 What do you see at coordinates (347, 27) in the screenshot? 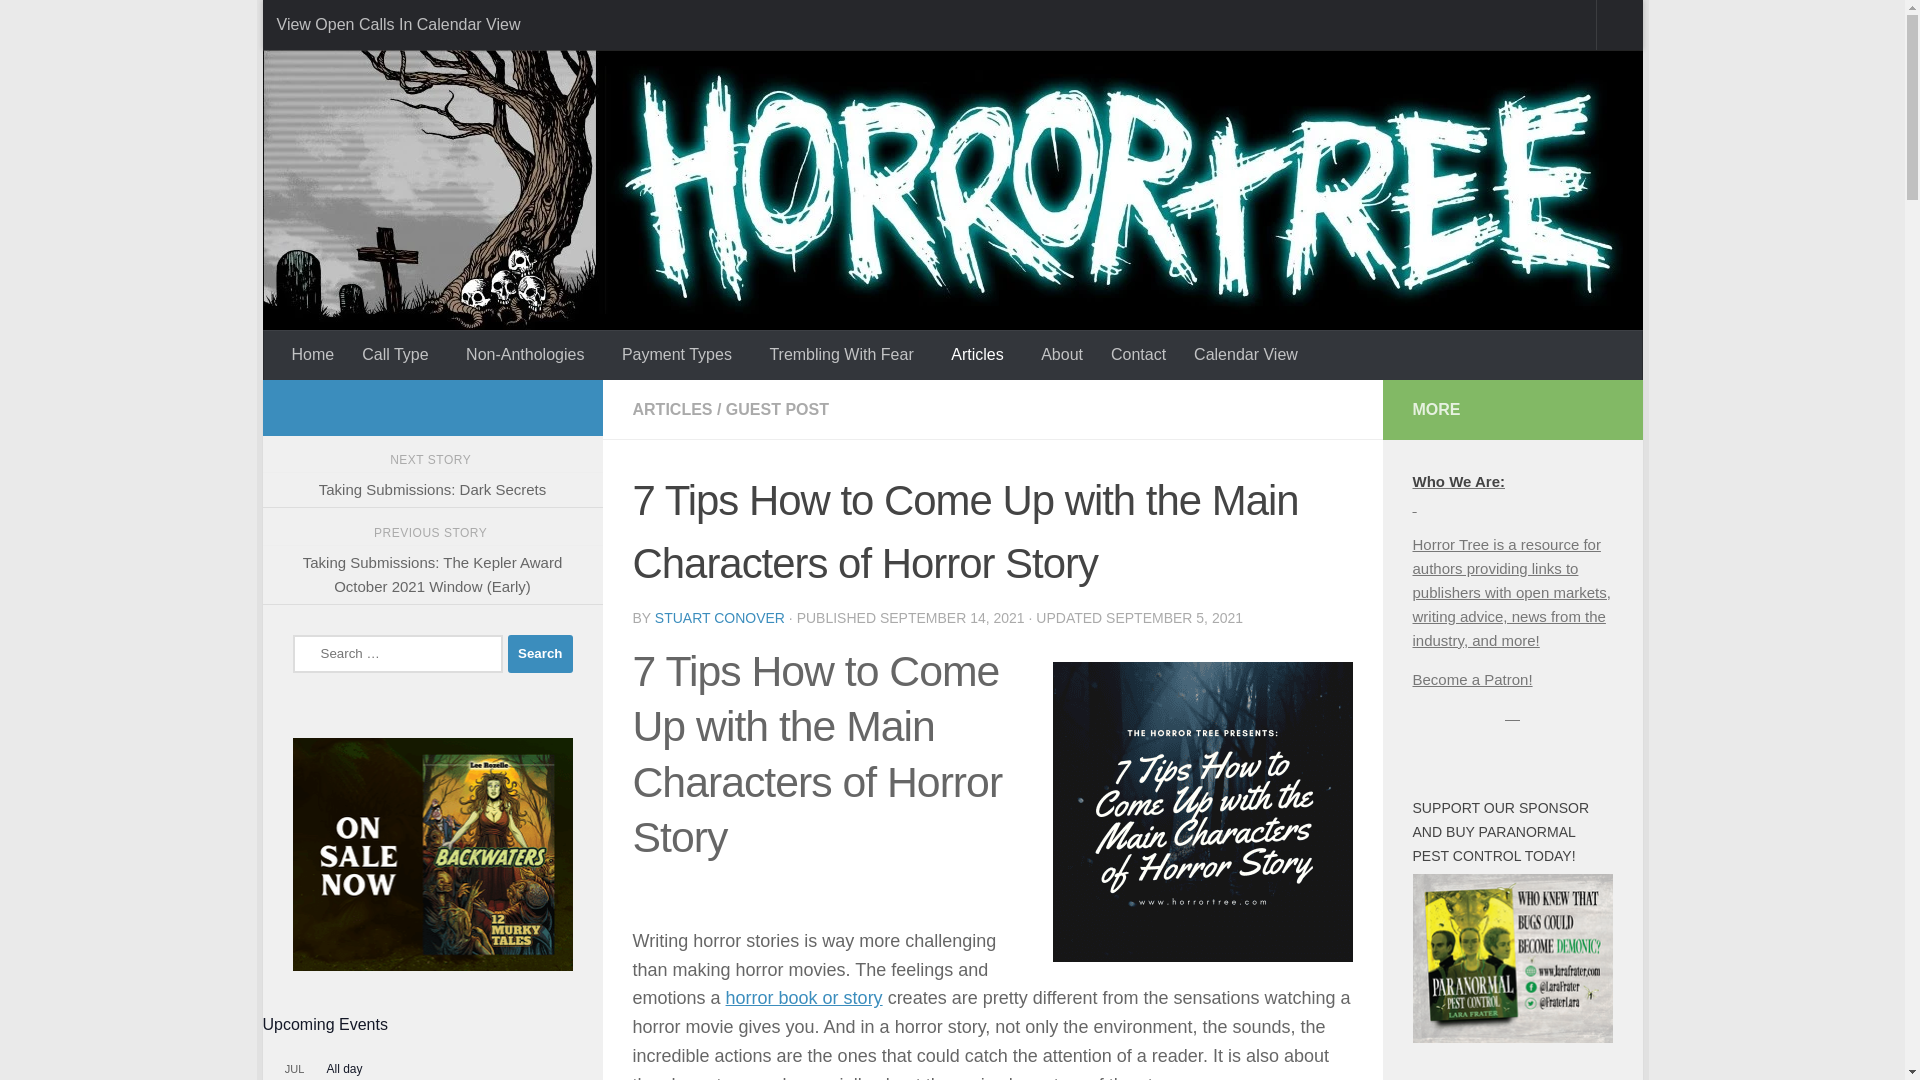
I see `Skip to content` at bounding box center [347, 27].